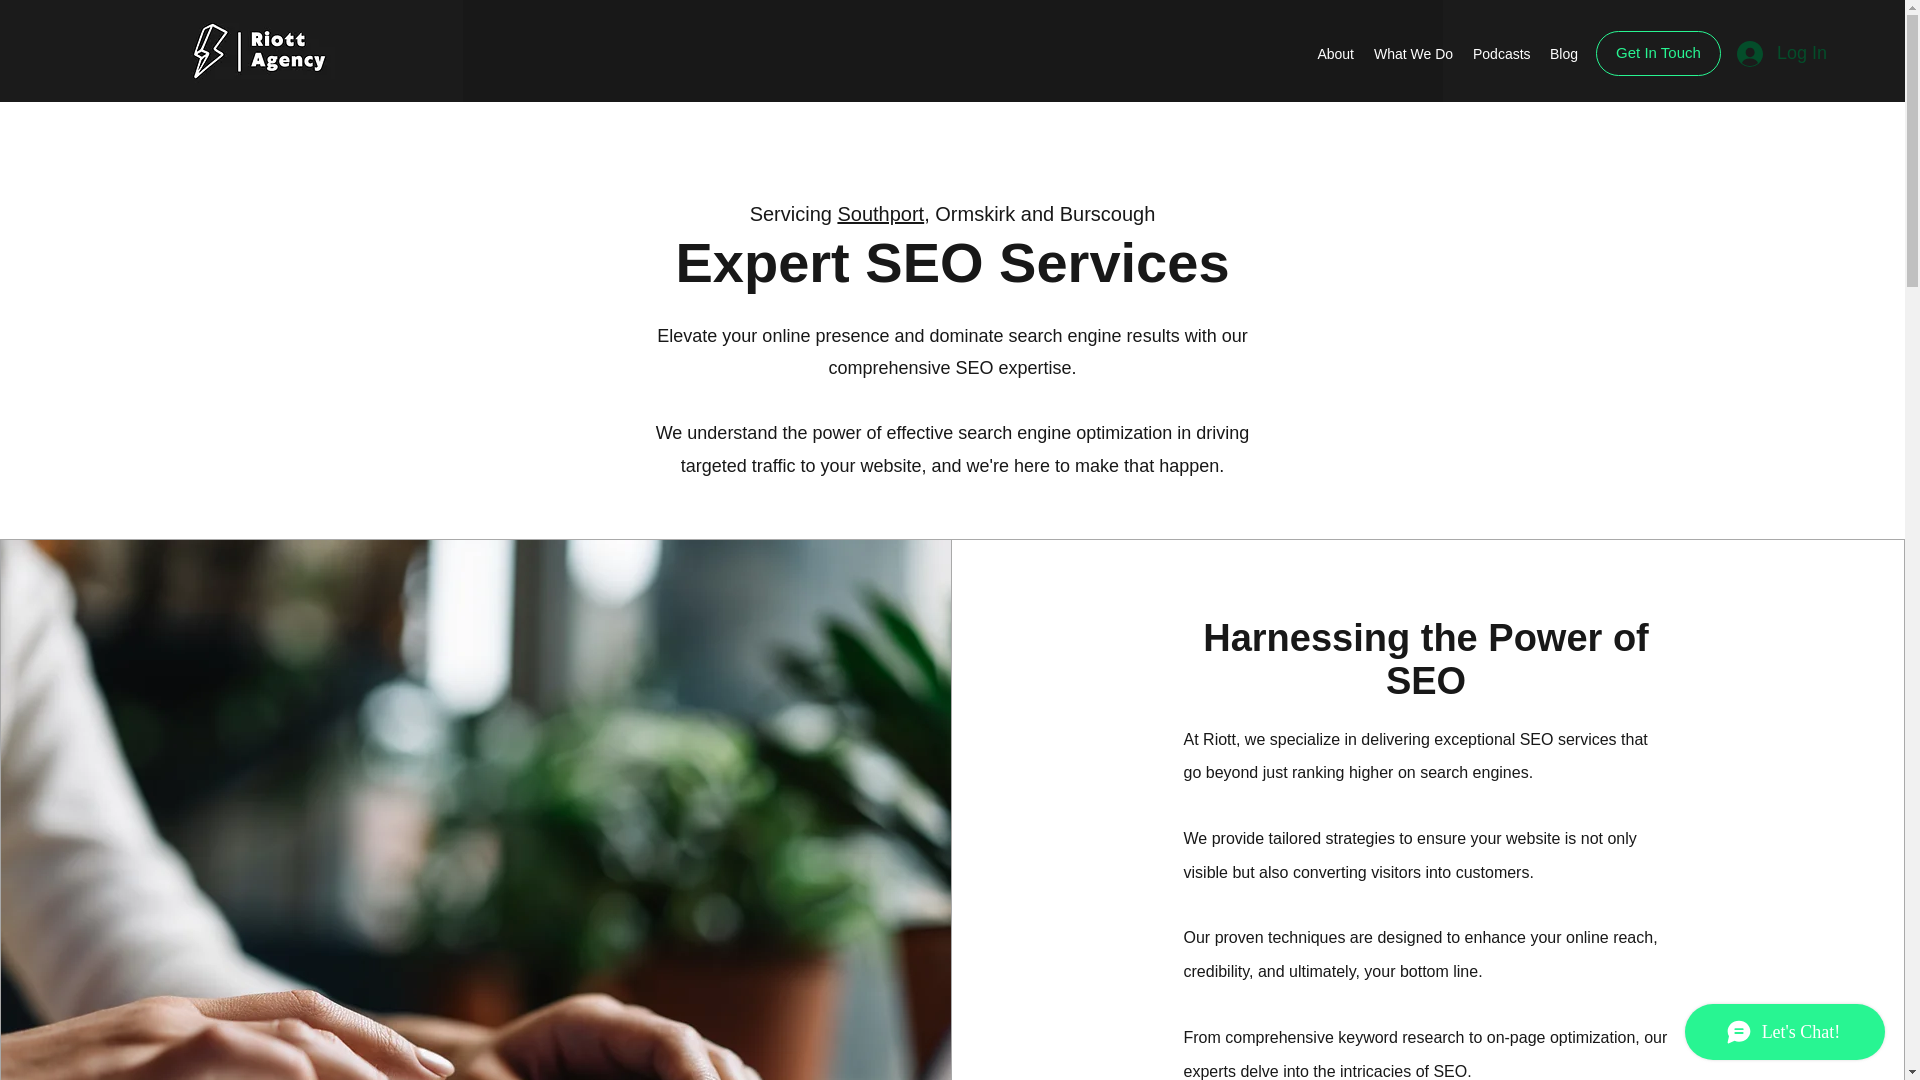 Image resolution: width=1920 pixels, height=1080 pixels. I want to click on About, so click(1335, 54).